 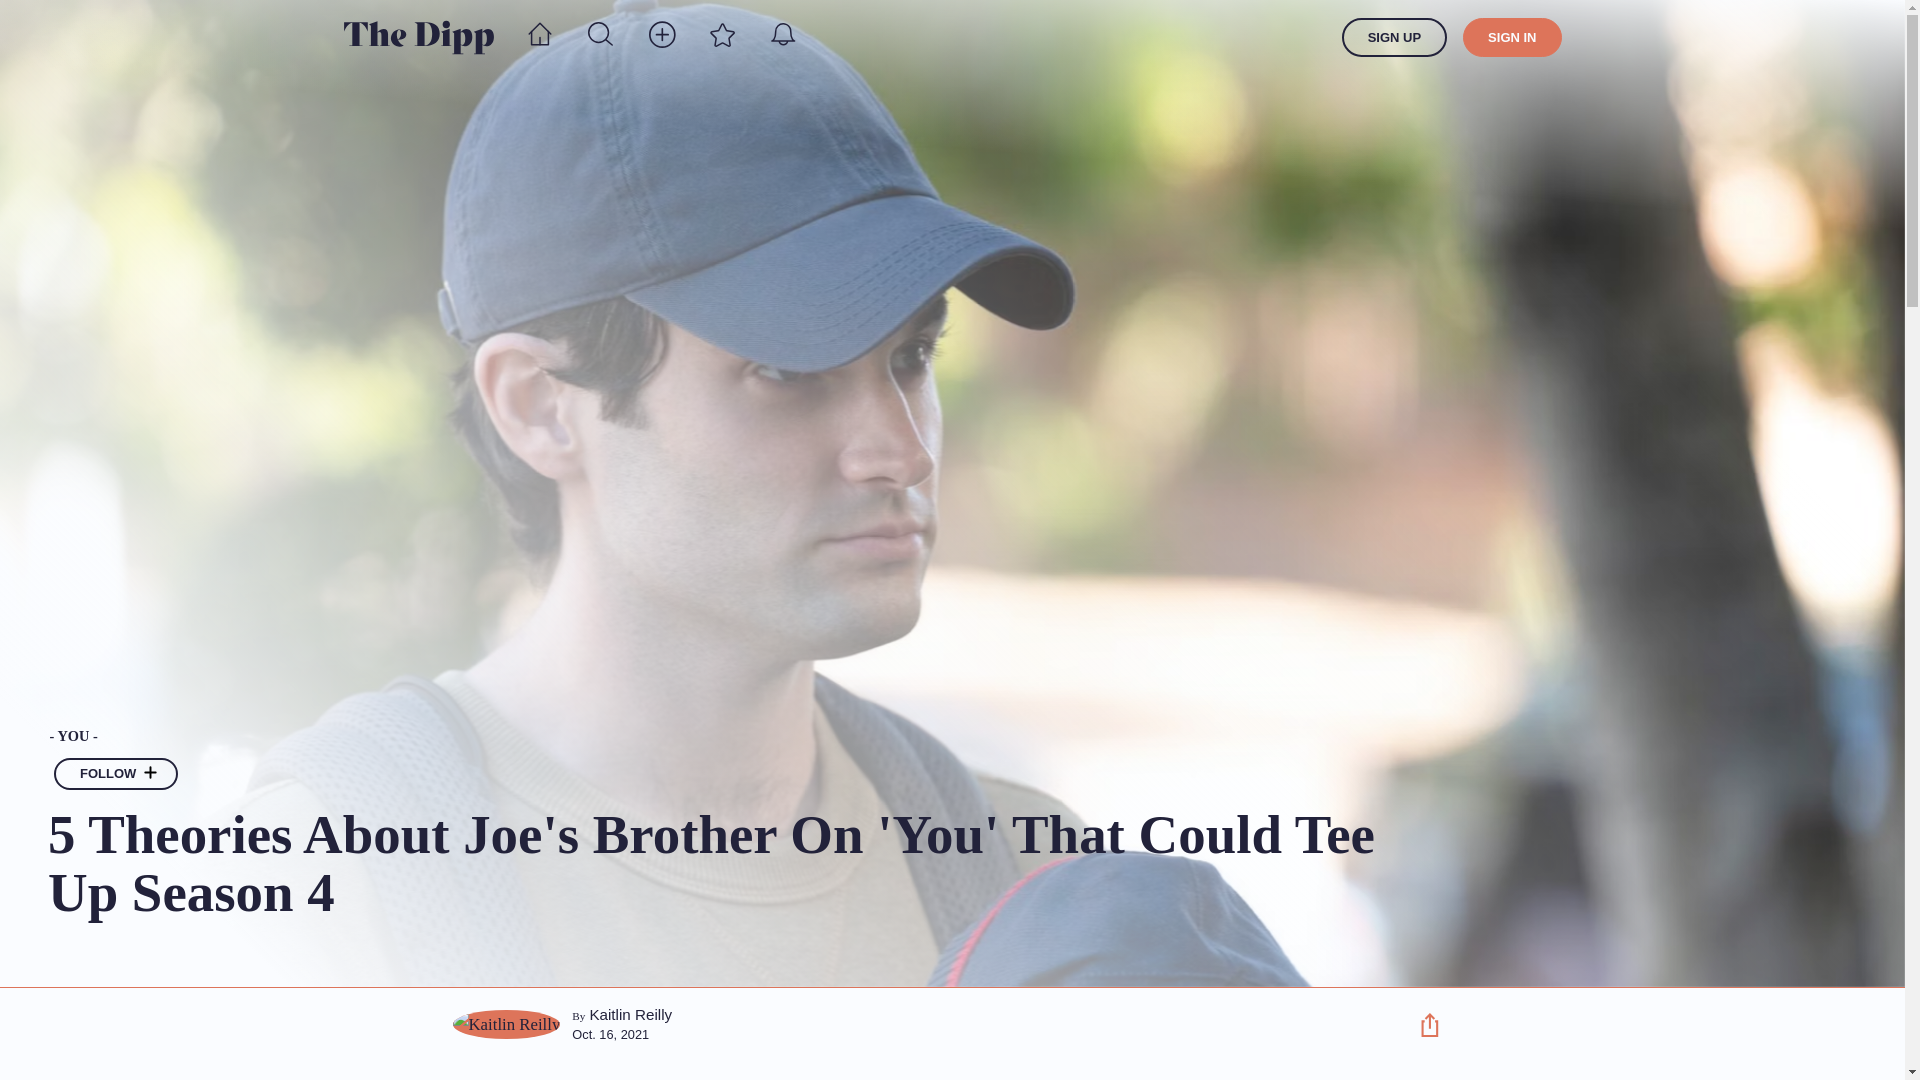 What do you see at coordinates (1394, 38) in the screenshot?
I see `SIGN UP` at bounding box center [1394, 38].